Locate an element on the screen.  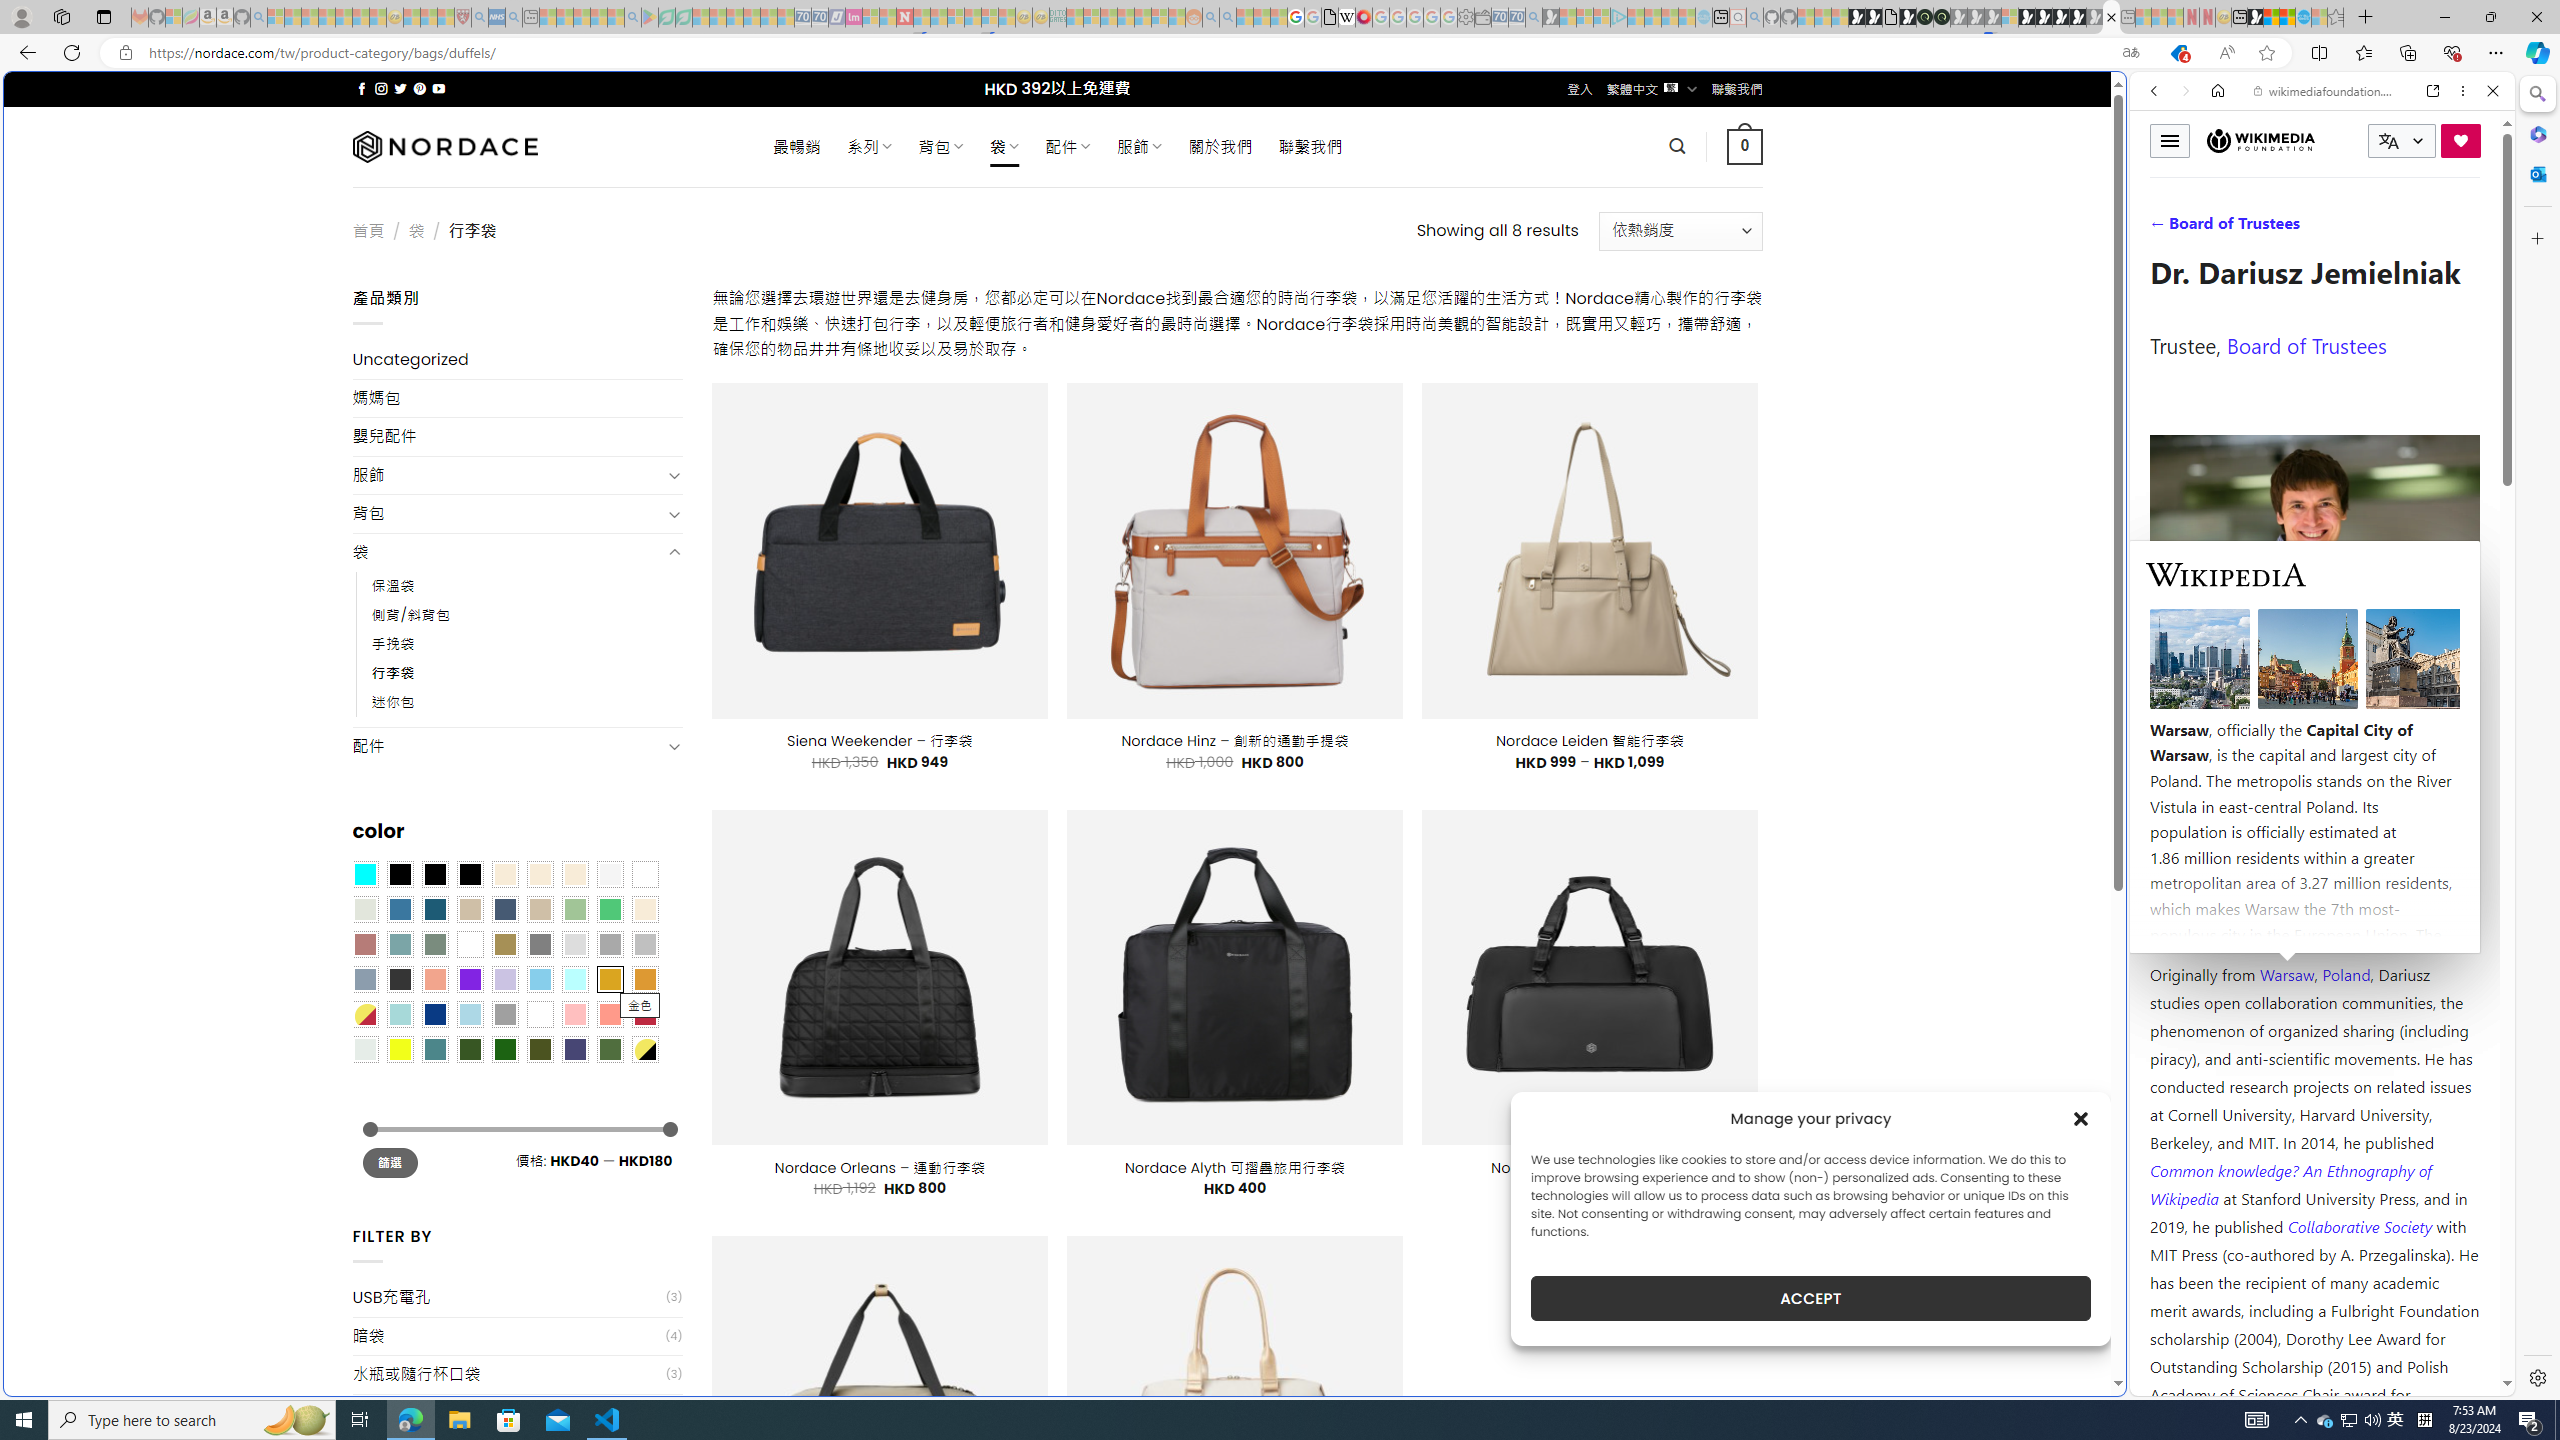
Wikimedia Foundation is located at coordinates (2260, 140).